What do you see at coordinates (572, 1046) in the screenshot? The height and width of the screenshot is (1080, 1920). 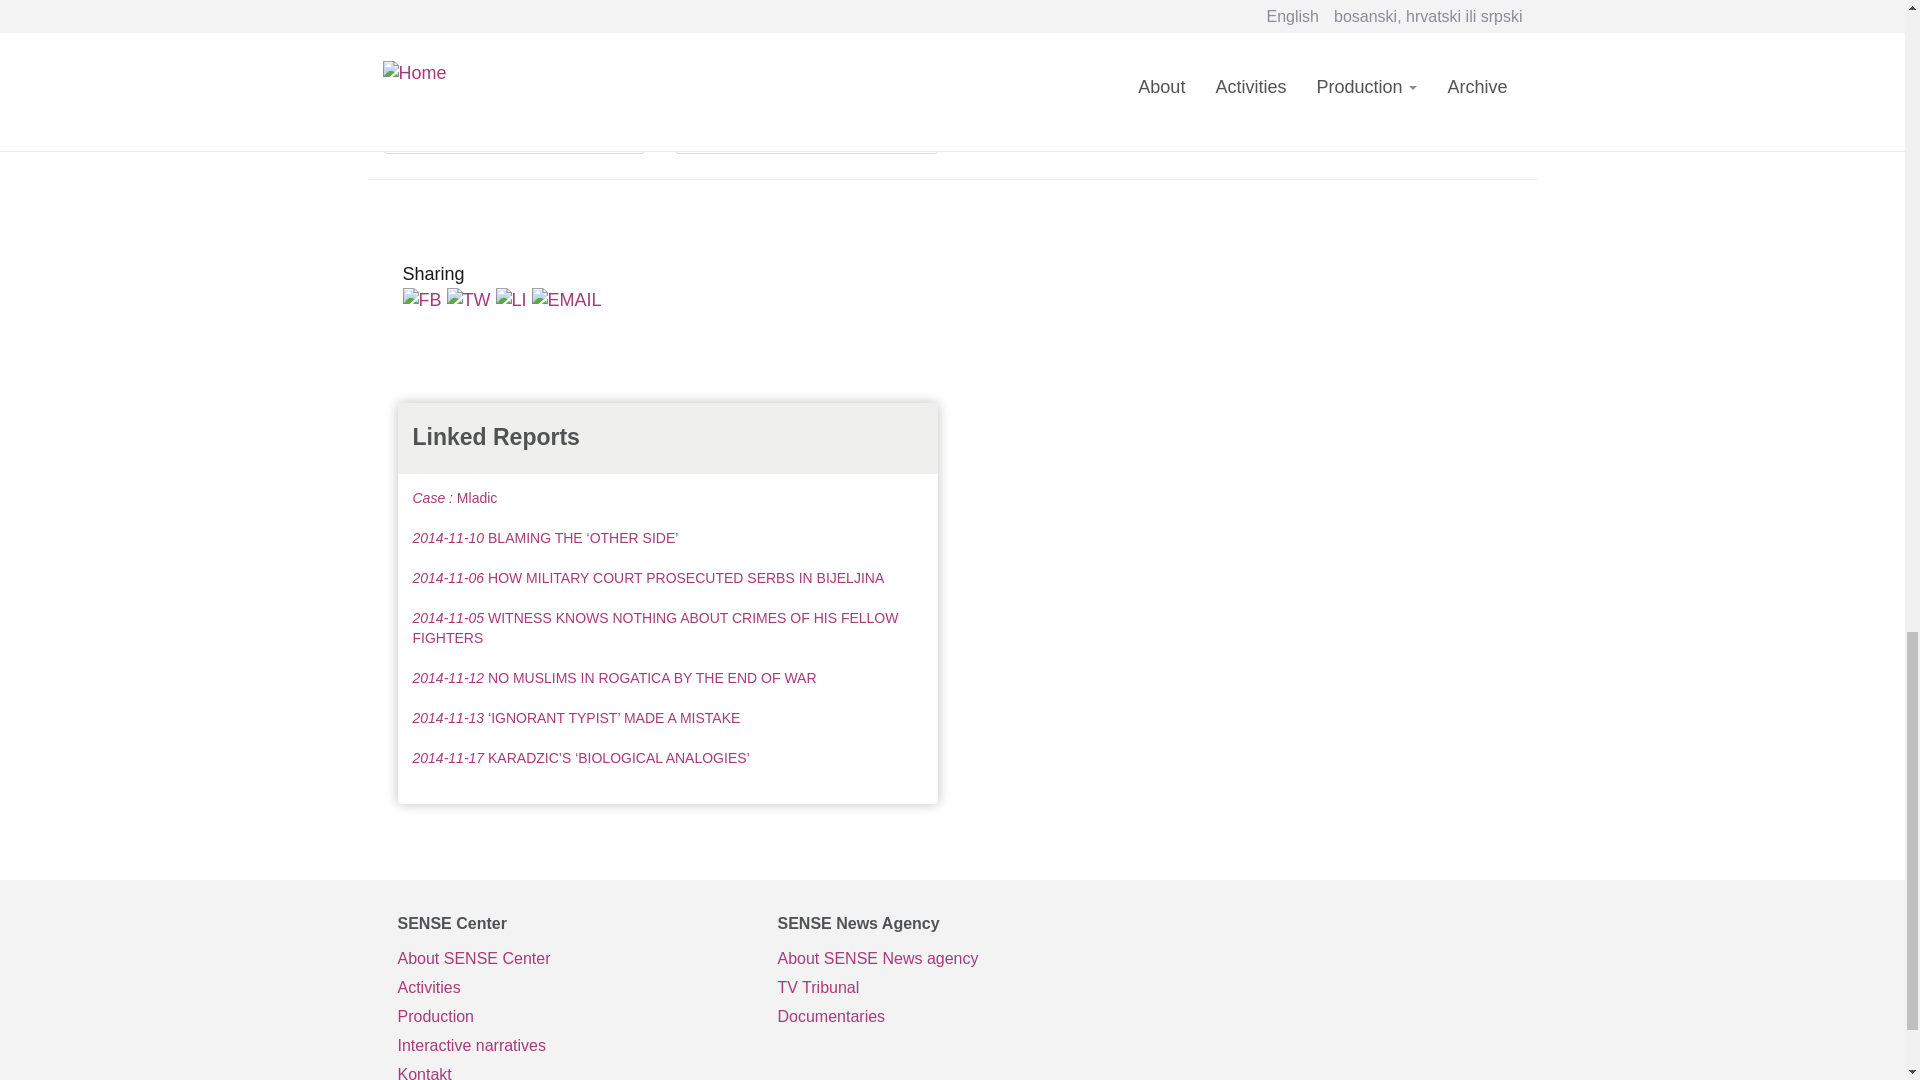 I see `Interactive narratives` at bounding box center [572, 1046].